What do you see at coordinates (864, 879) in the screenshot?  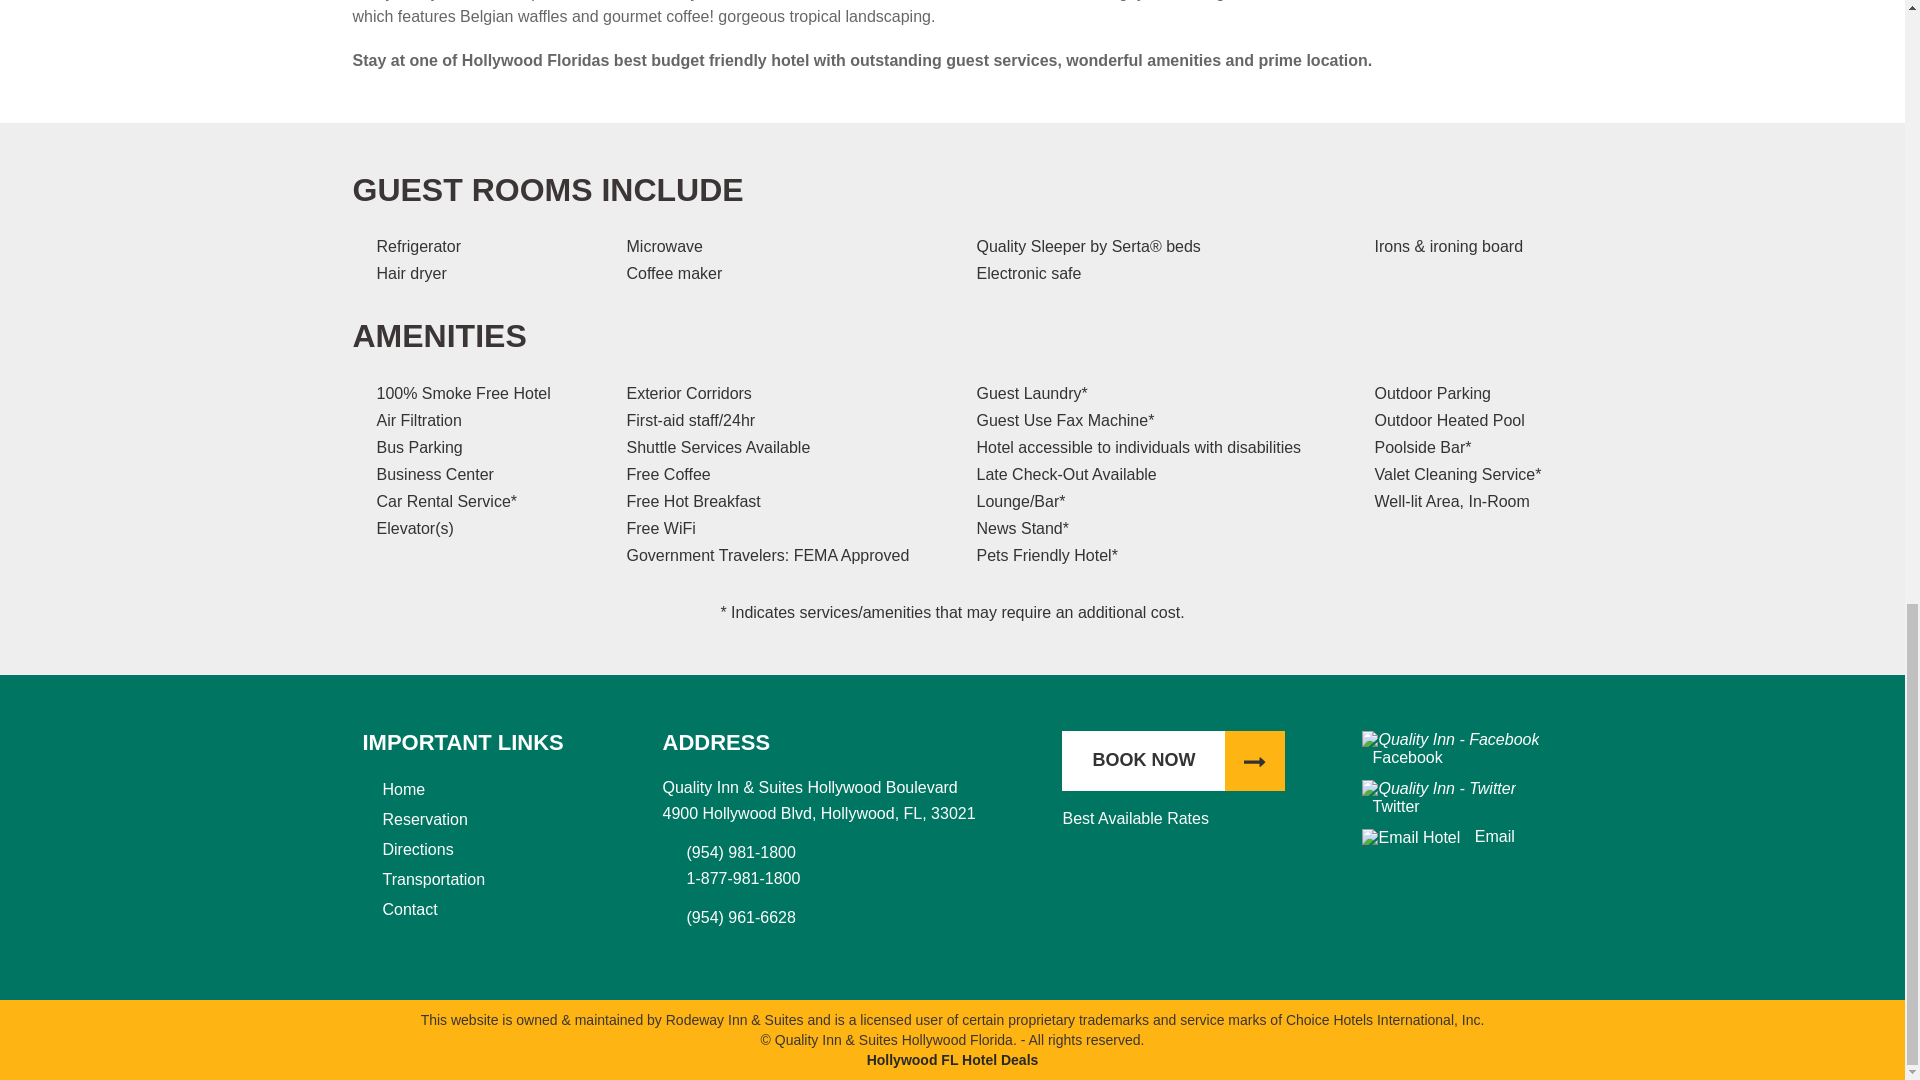 I see `1-877-981-1800` at bounding box center [864, 879].